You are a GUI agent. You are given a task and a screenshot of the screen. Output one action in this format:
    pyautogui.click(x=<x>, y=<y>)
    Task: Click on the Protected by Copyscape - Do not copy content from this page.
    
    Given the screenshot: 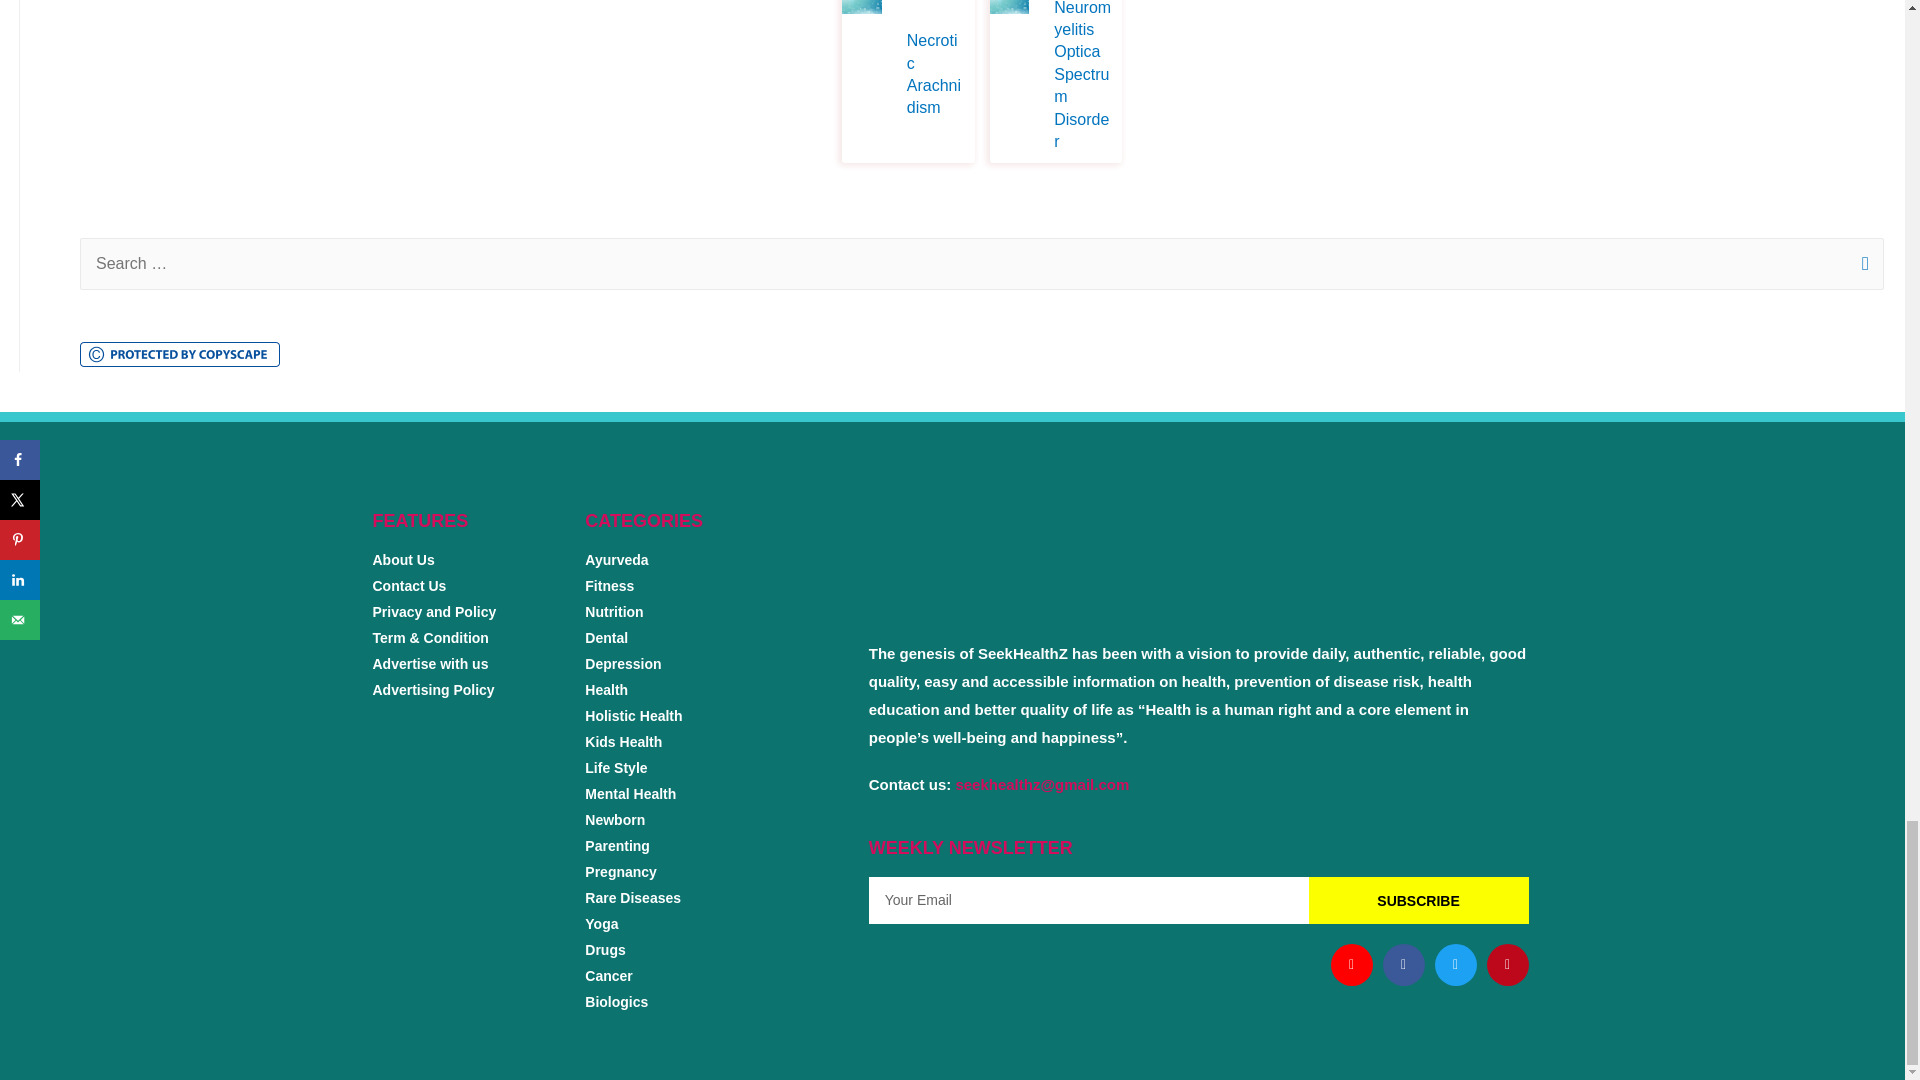 What is the action you would take?
    pyautogui.click(x=969, y=1022)
    